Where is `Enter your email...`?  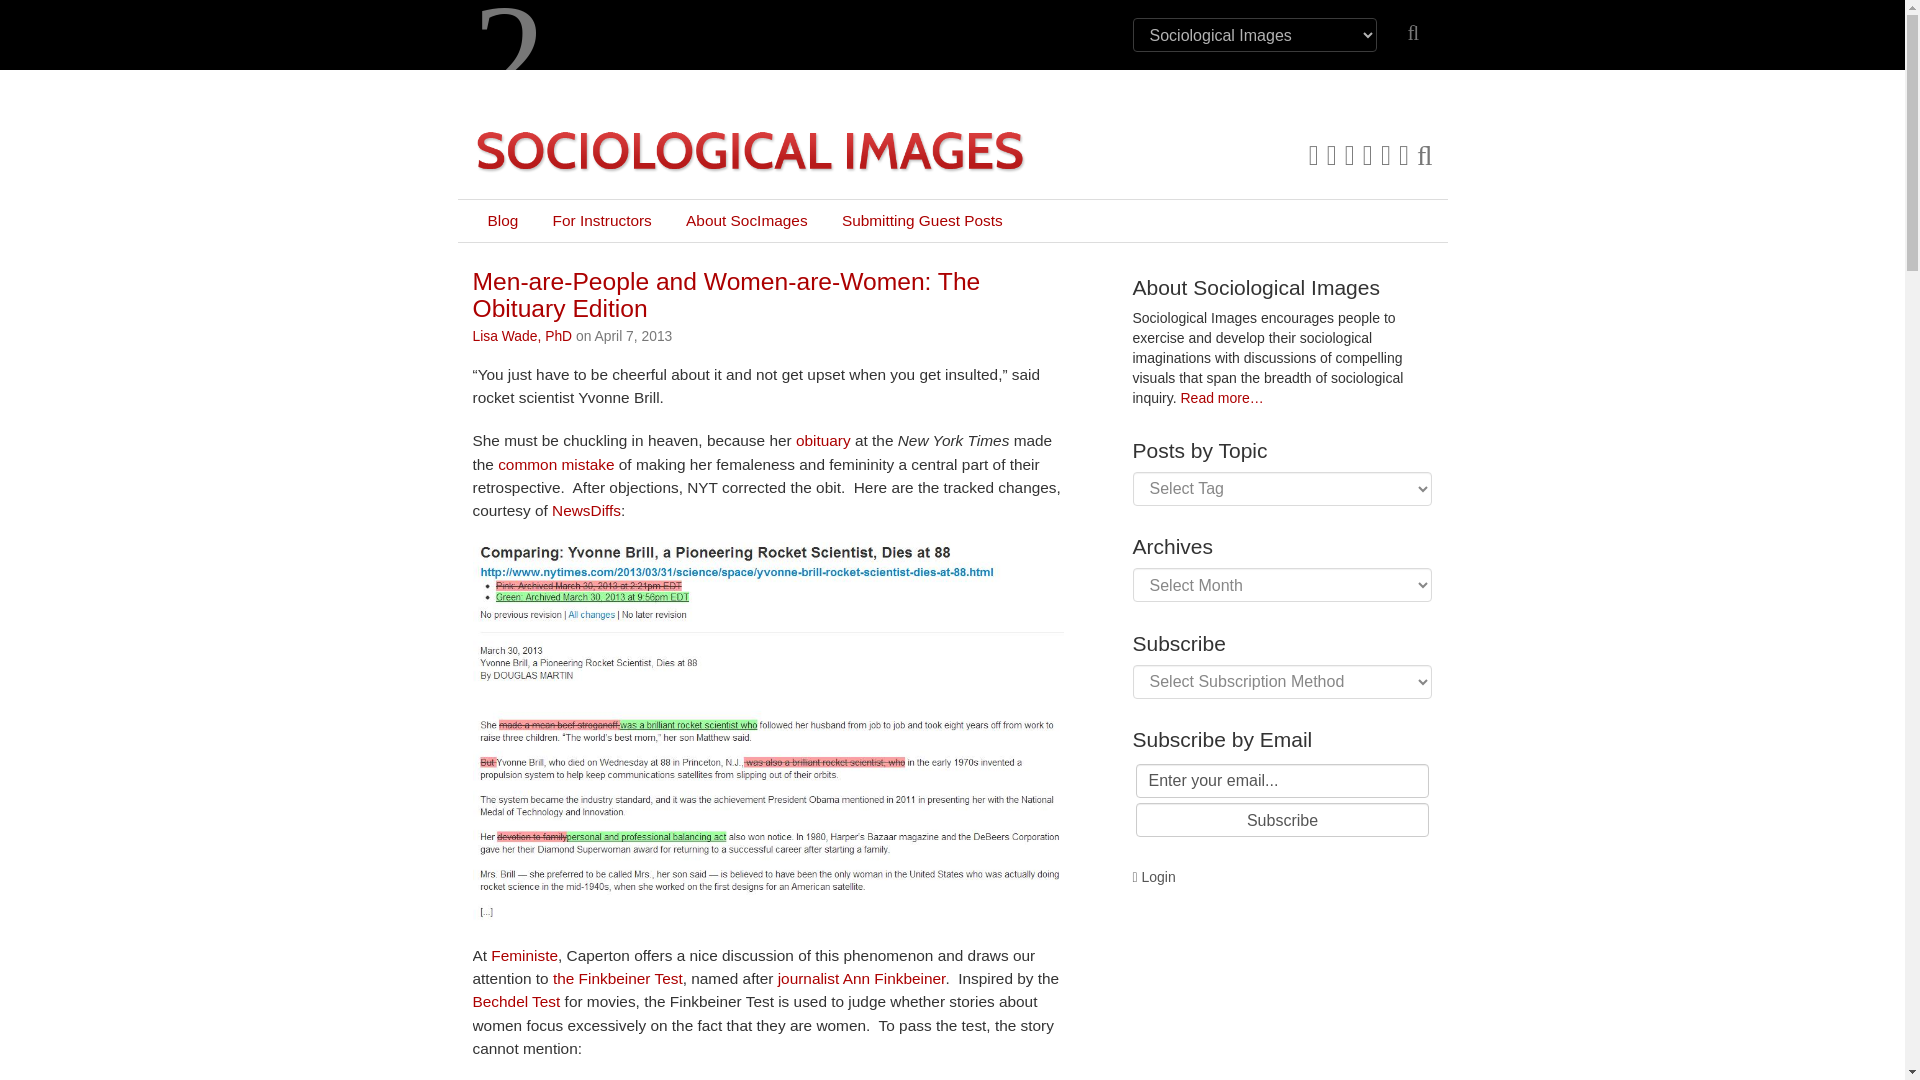
Enter your email... is located at coordinates (1283, 780).